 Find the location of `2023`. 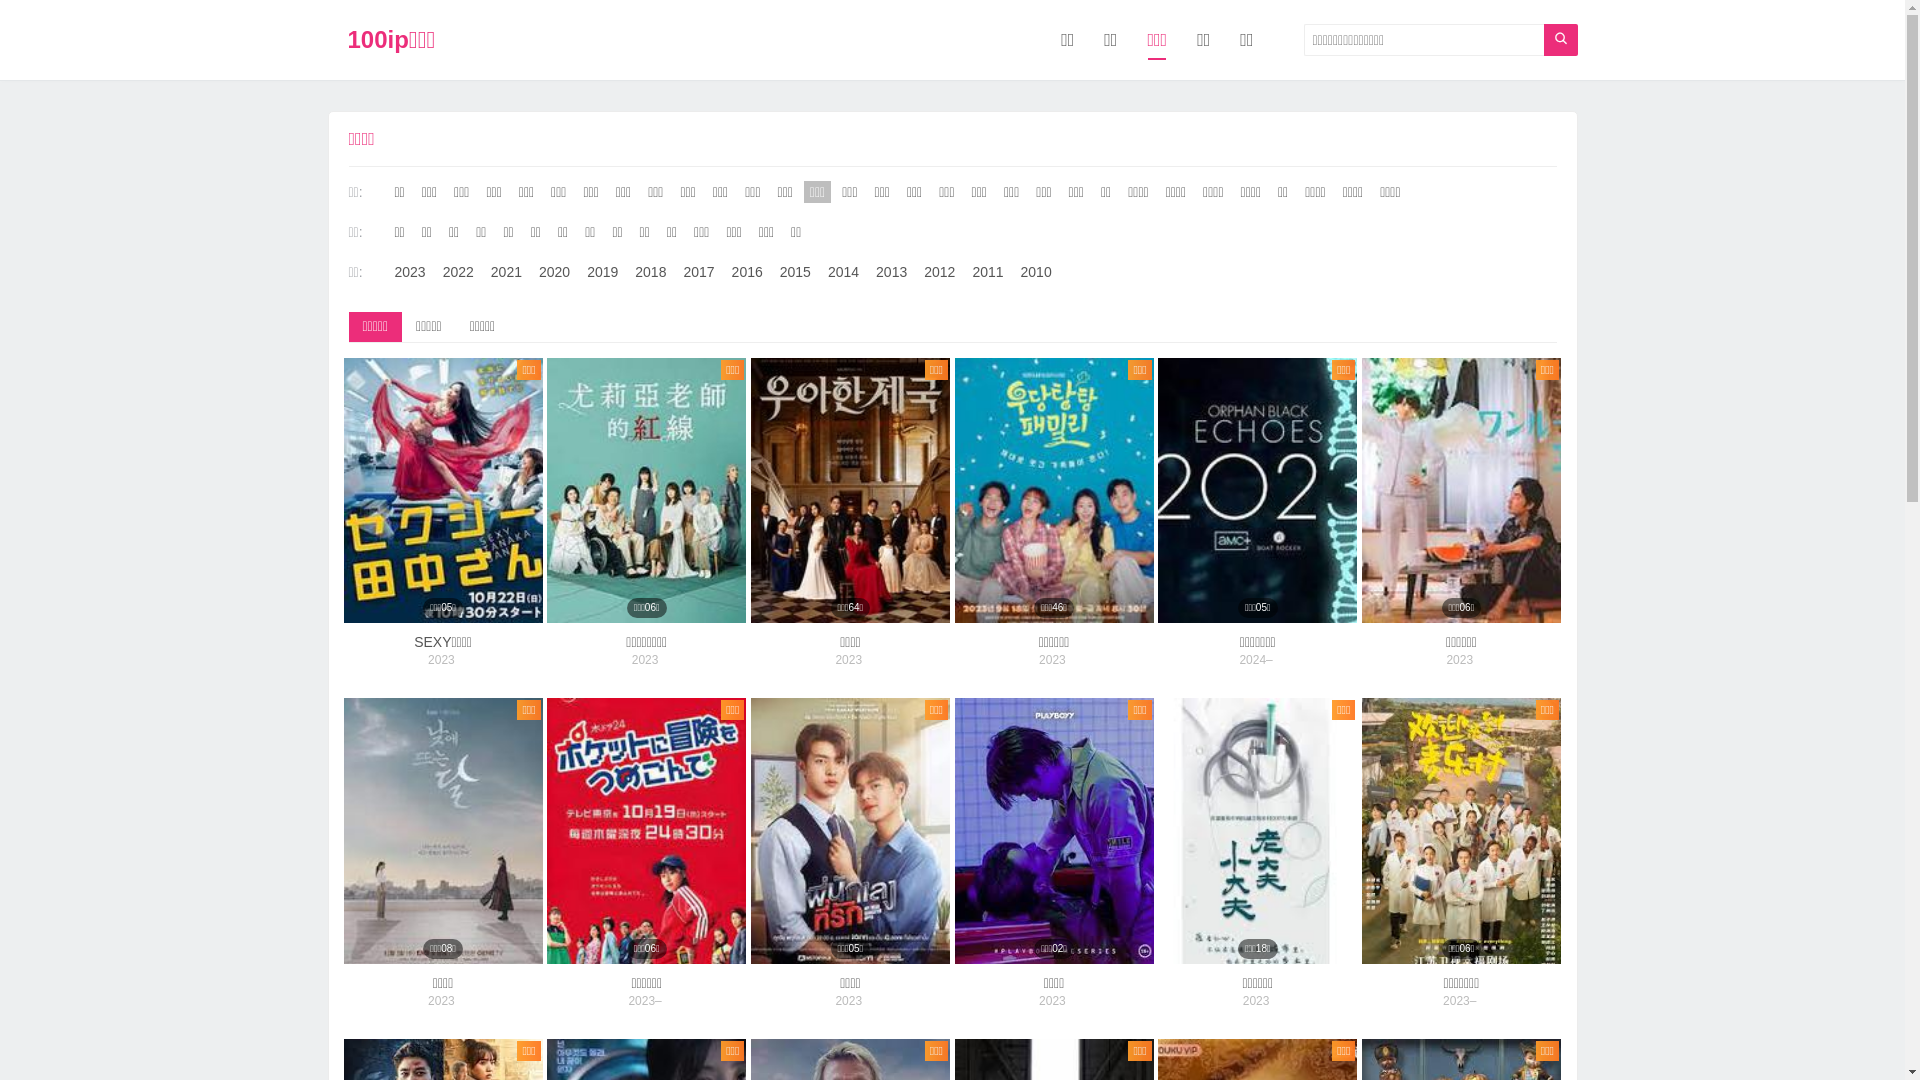

2023 is located at coordinates (646, 660).